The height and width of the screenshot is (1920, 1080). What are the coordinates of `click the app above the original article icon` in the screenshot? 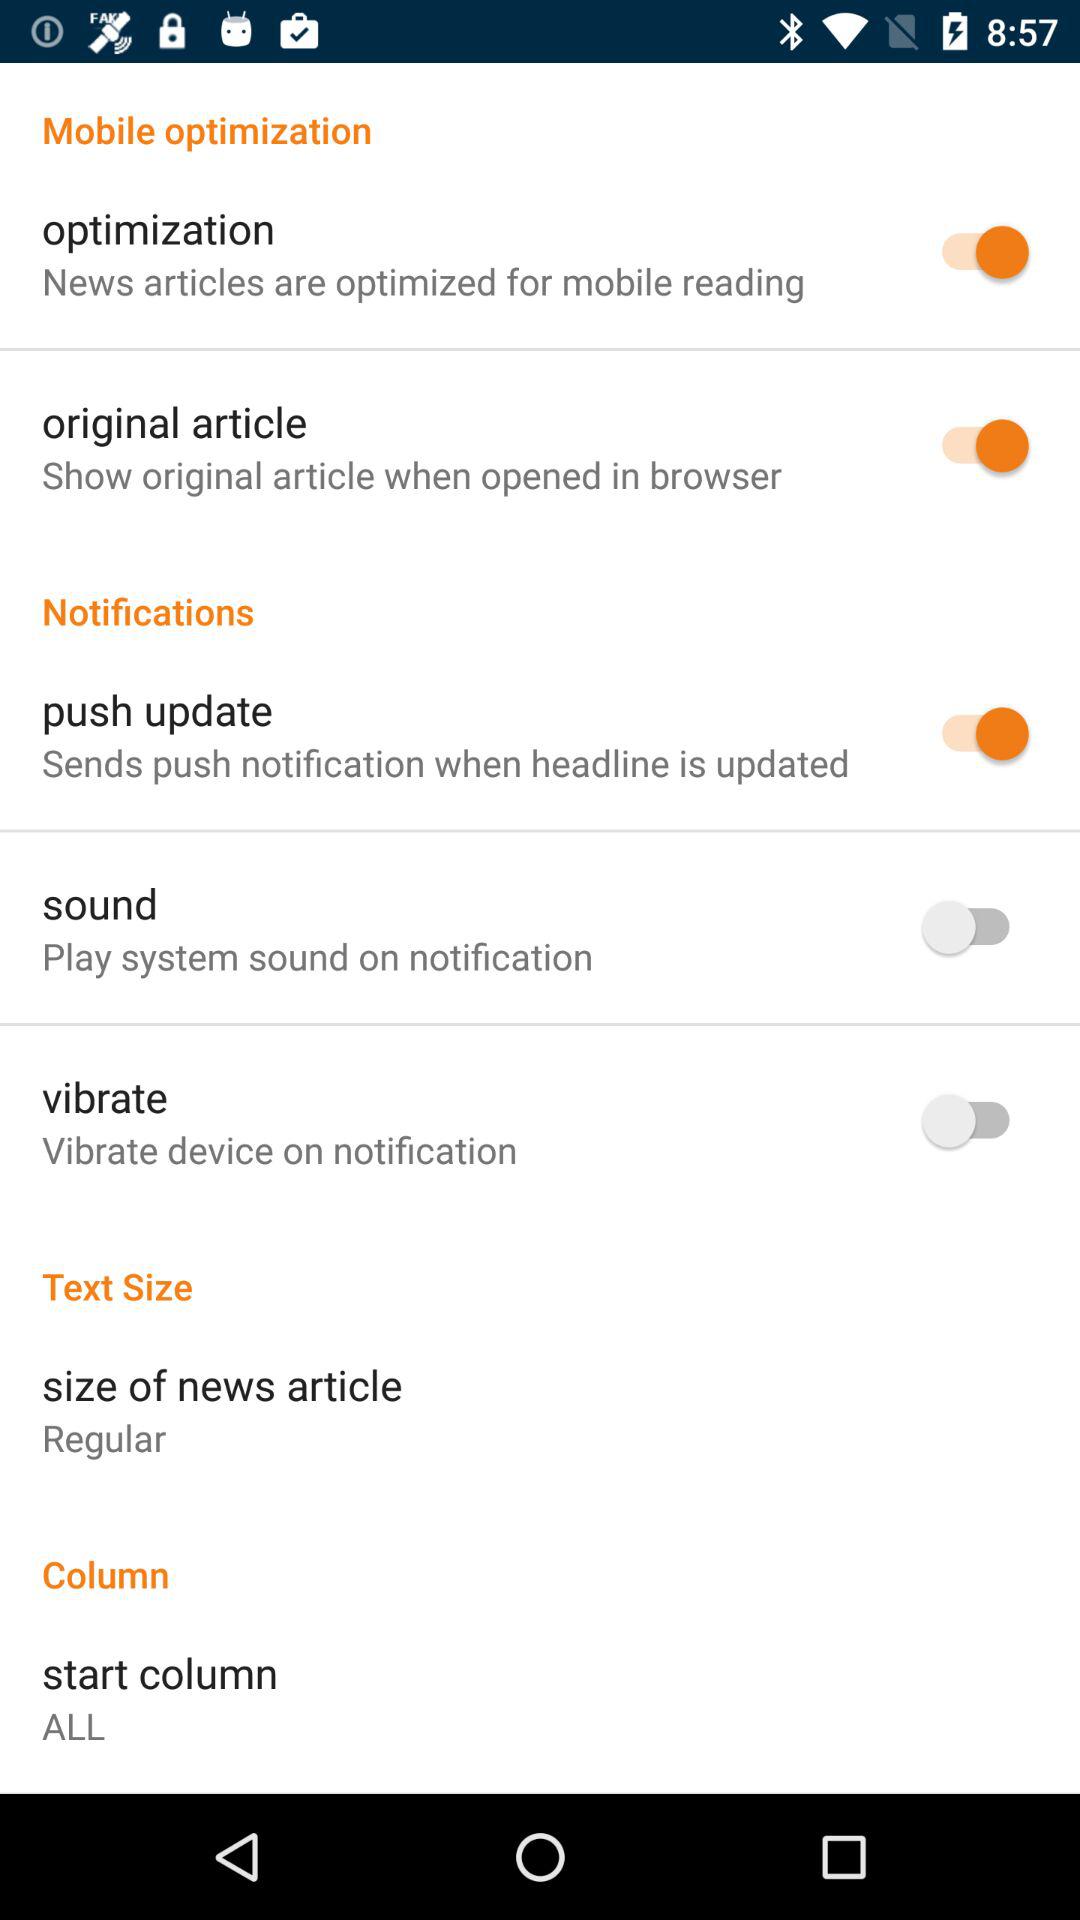 It's located at (423, 280).